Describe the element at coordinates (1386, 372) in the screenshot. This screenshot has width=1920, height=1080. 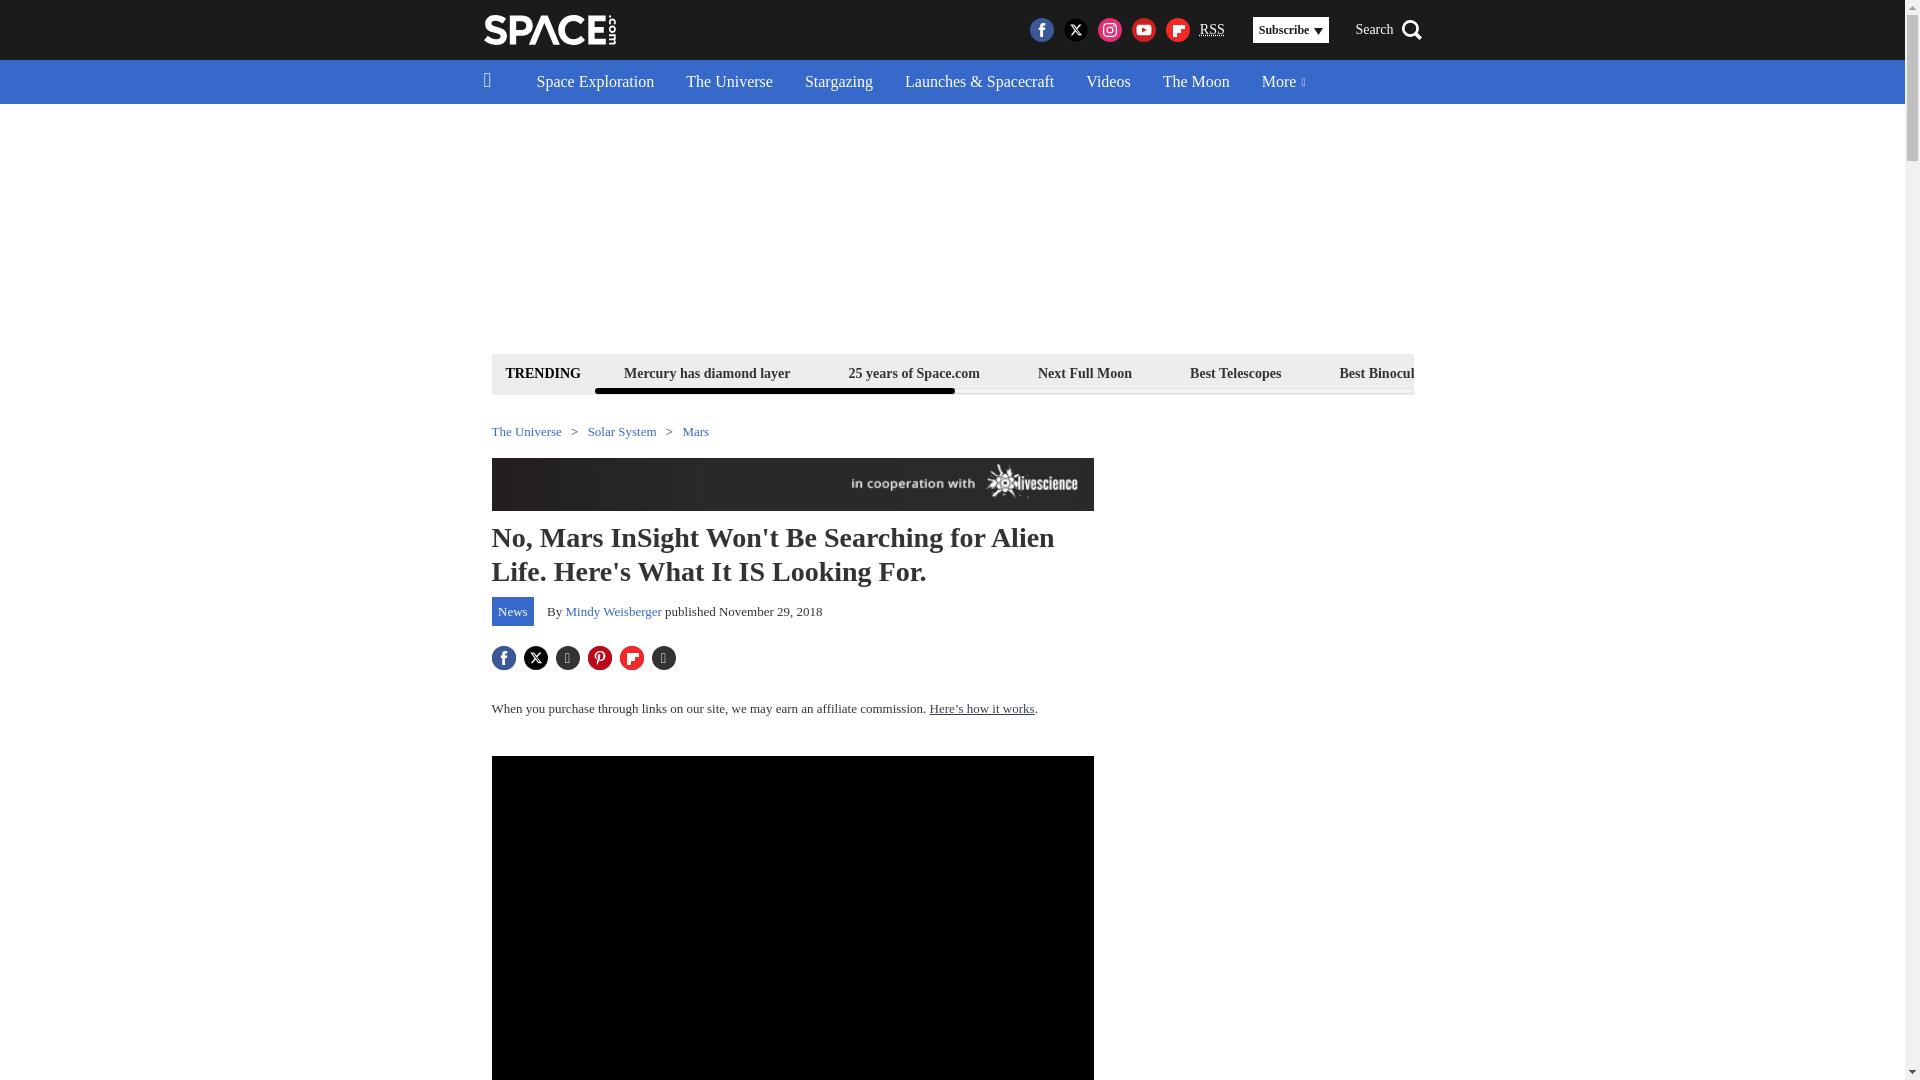
I see `Best Binoculars` at that location.